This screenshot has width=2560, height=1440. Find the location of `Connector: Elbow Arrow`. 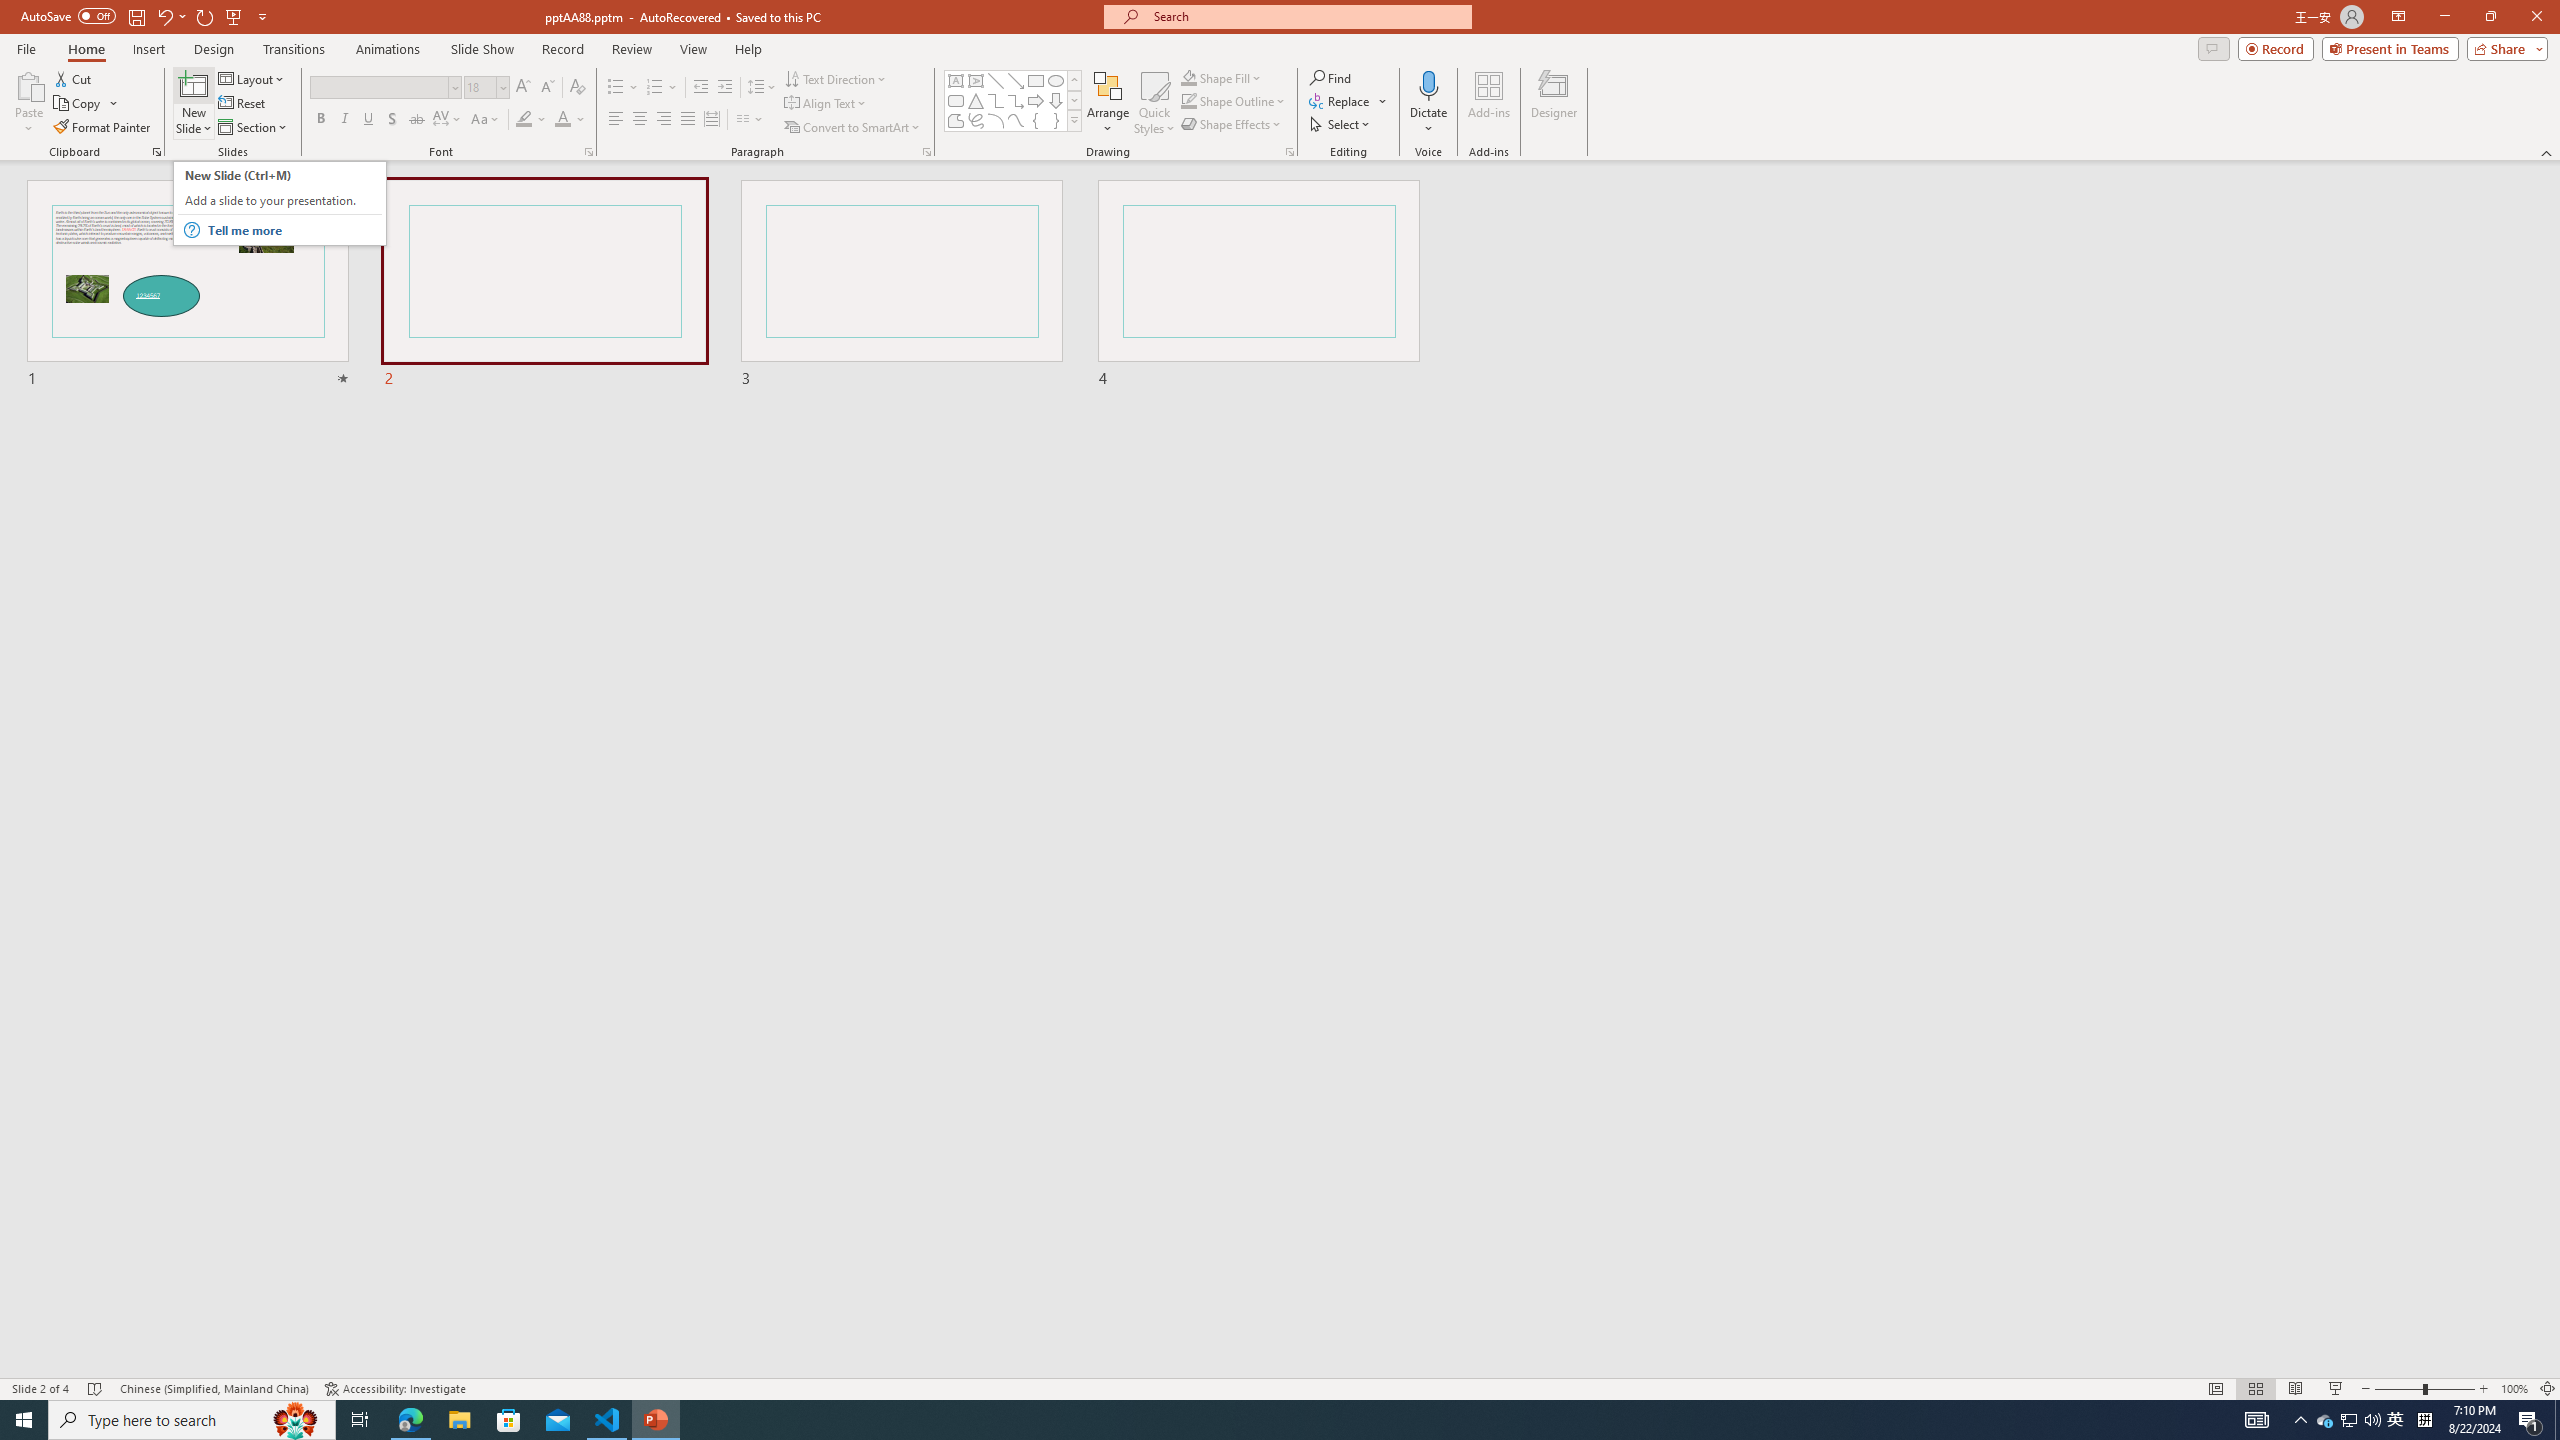

Connector: Elbow Arrow is located at coordinates (1016, 100).